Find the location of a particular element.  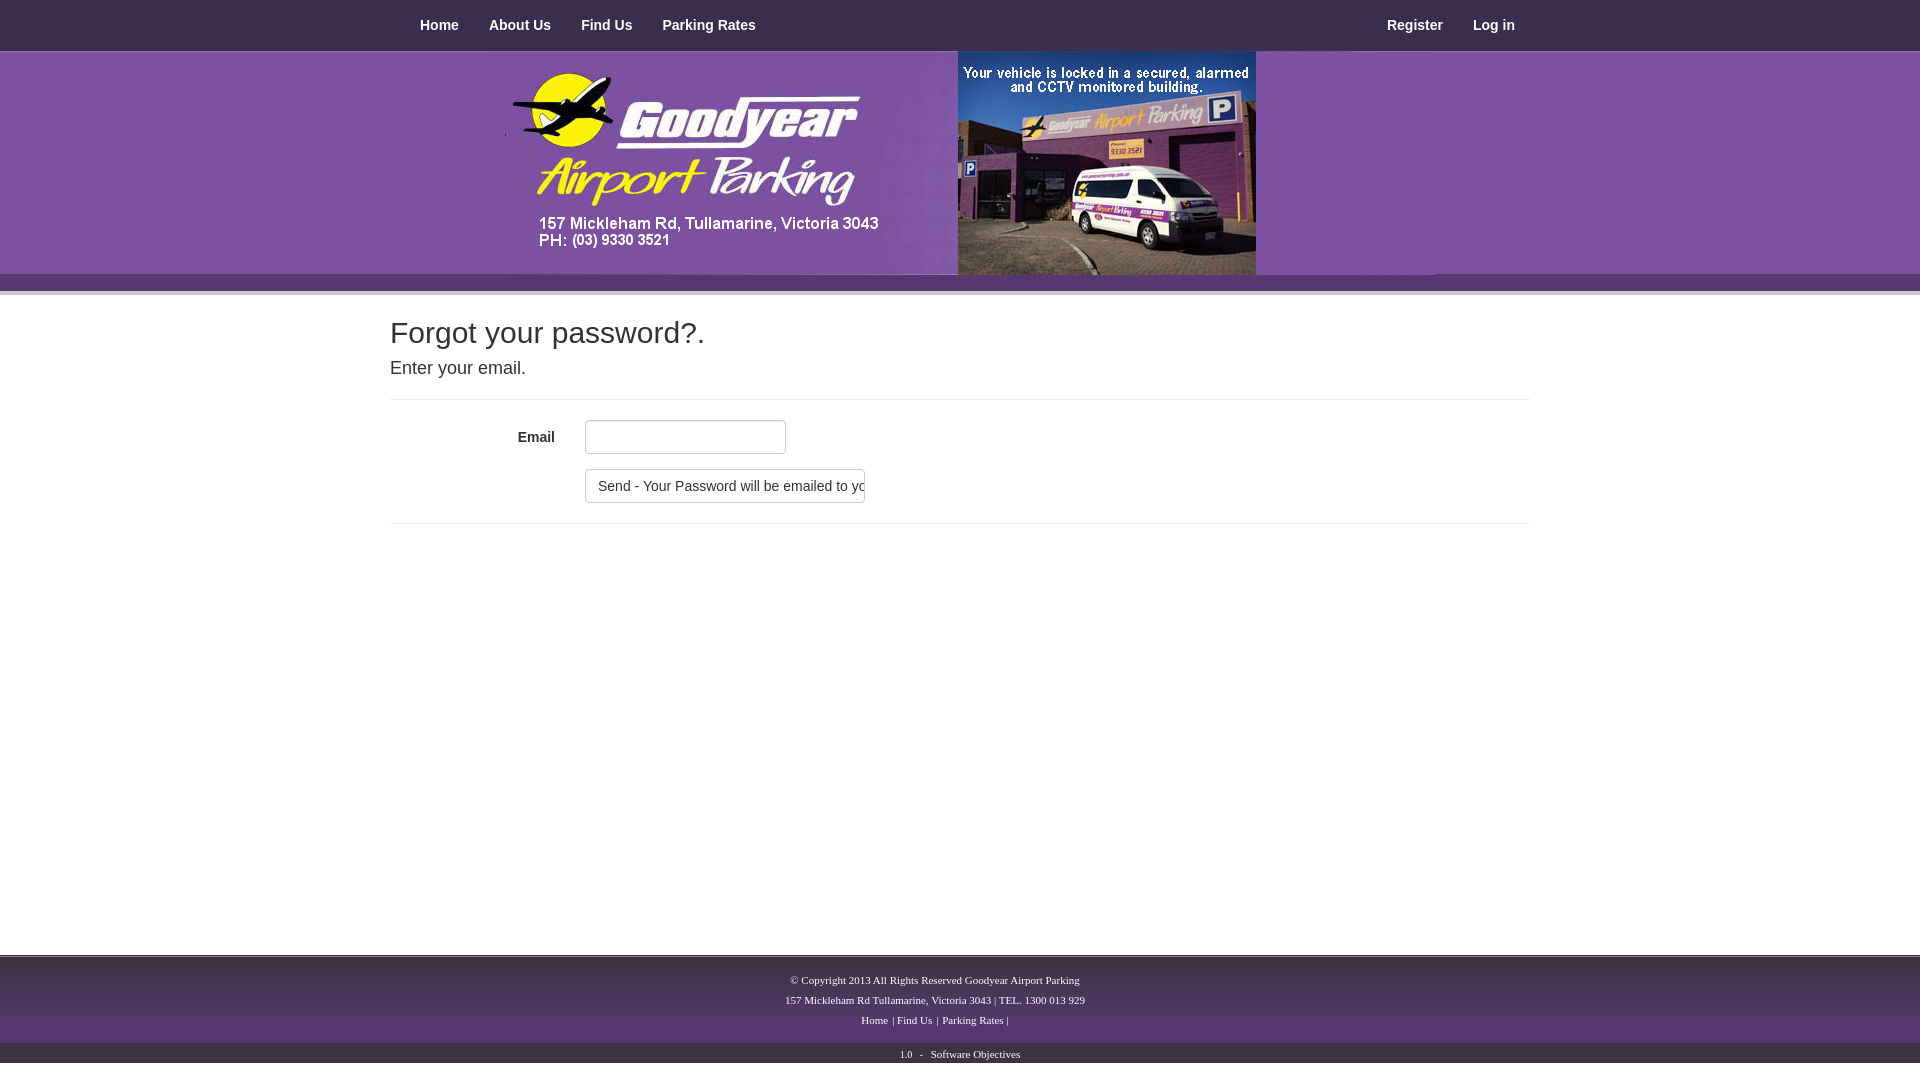

Software Objectives is located at coordinates (976, 1054).